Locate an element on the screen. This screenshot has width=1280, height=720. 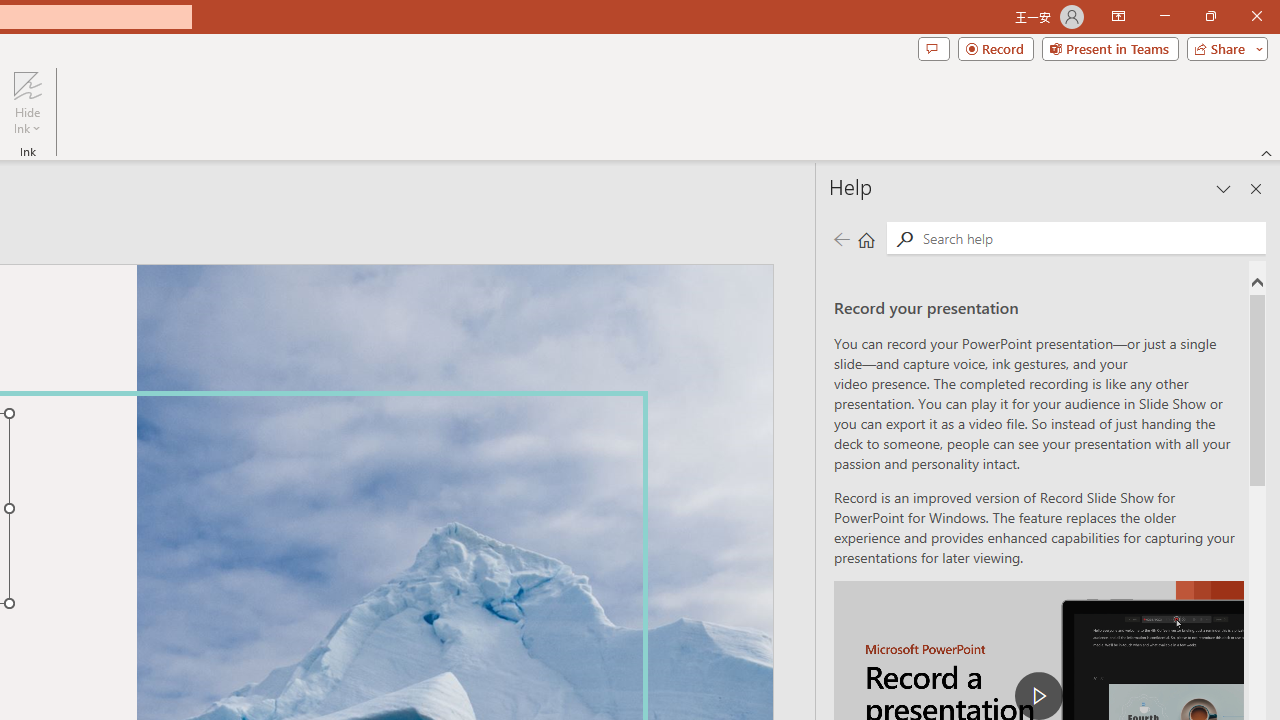
play Record a Presentation is located at coordinates (1038, 696).